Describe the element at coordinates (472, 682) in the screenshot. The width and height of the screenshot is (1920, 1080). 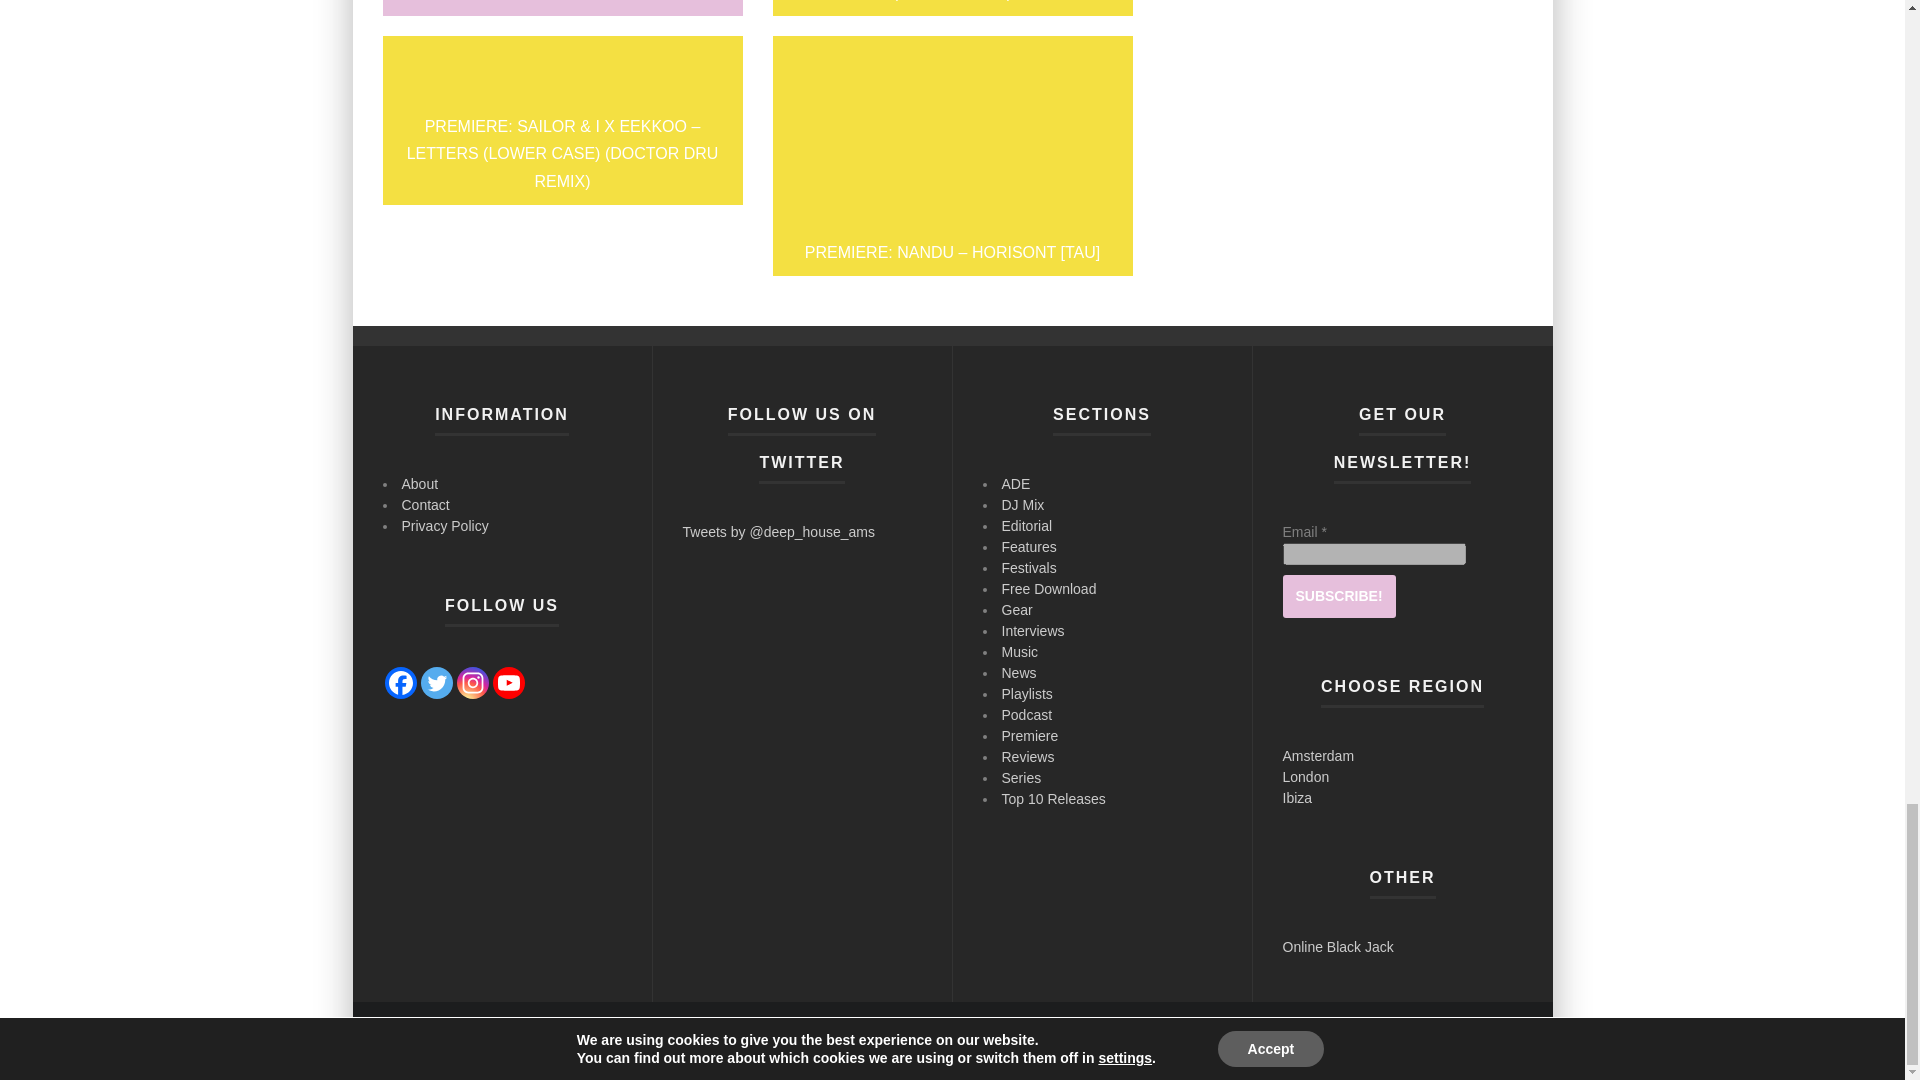
I see `Instagram` at that location.